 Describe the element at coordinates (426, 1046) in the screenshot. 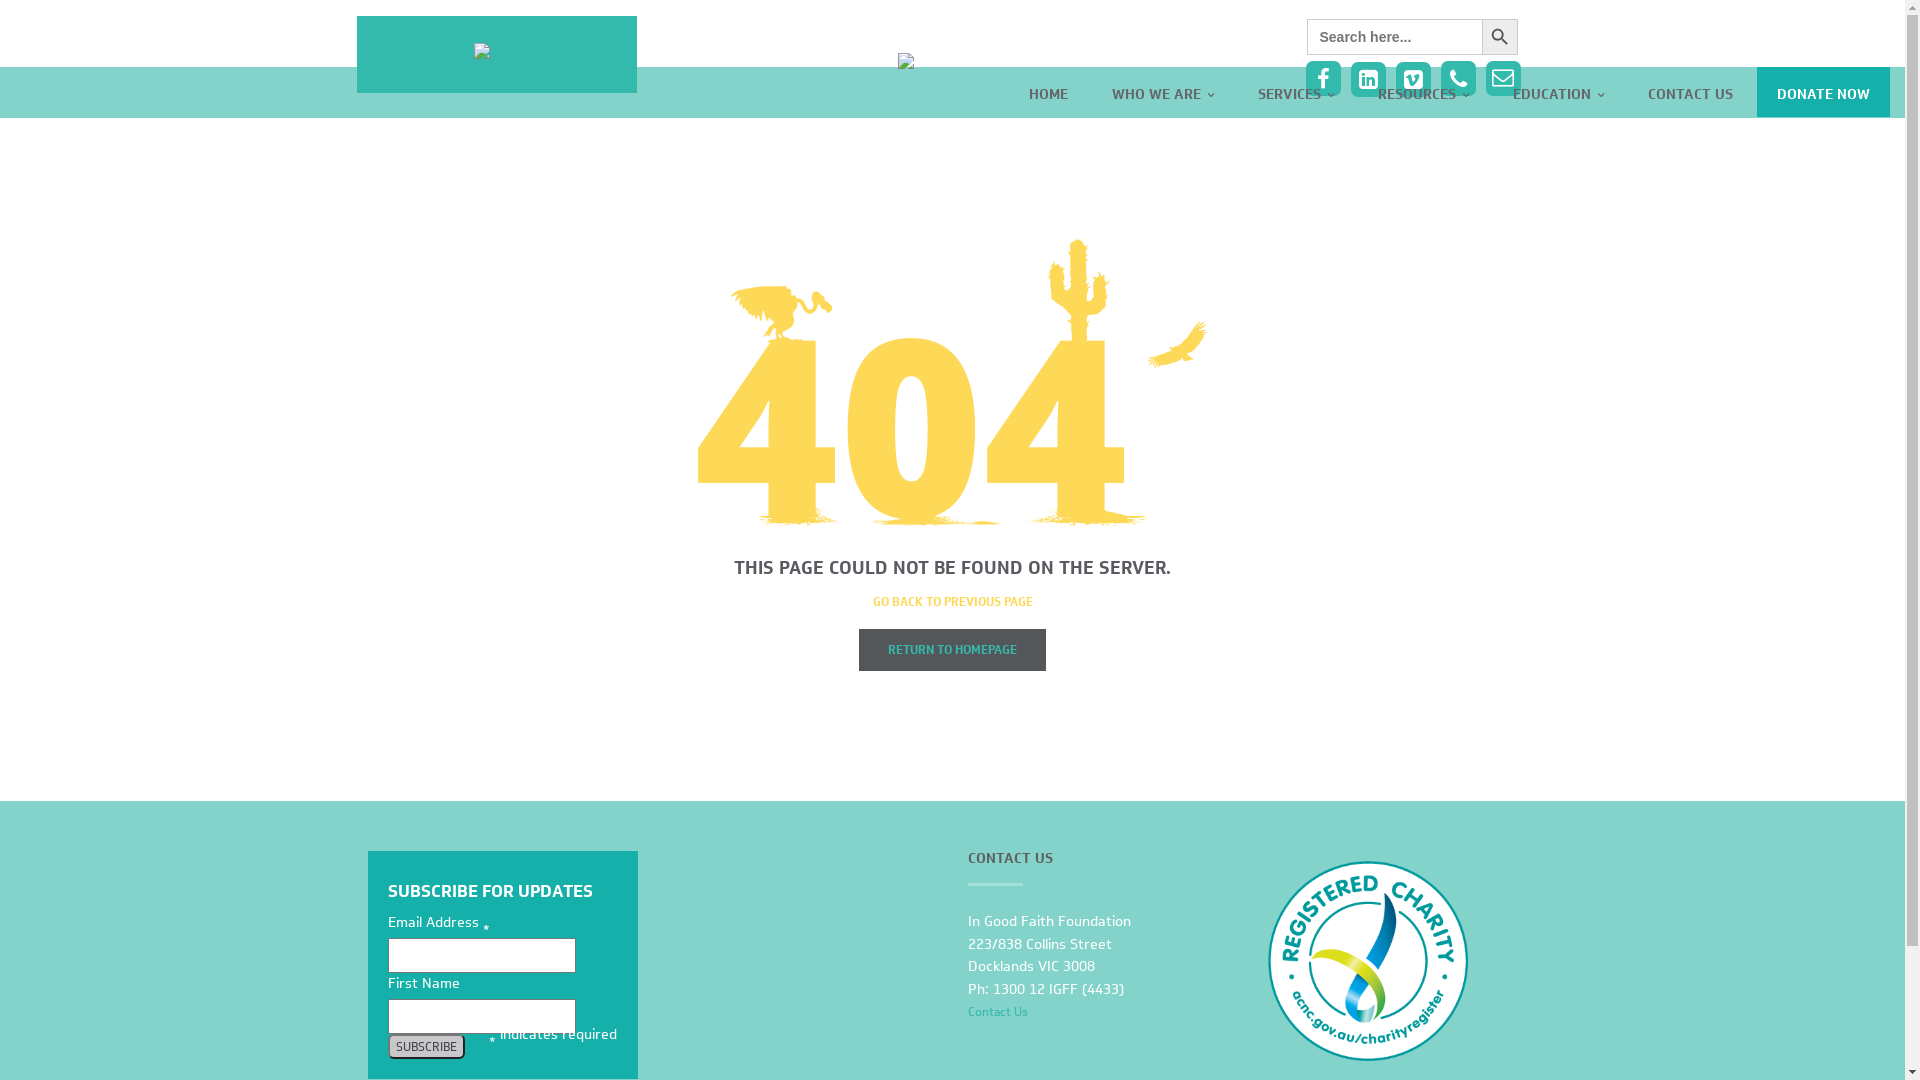

I see `Subscribe` at that location.